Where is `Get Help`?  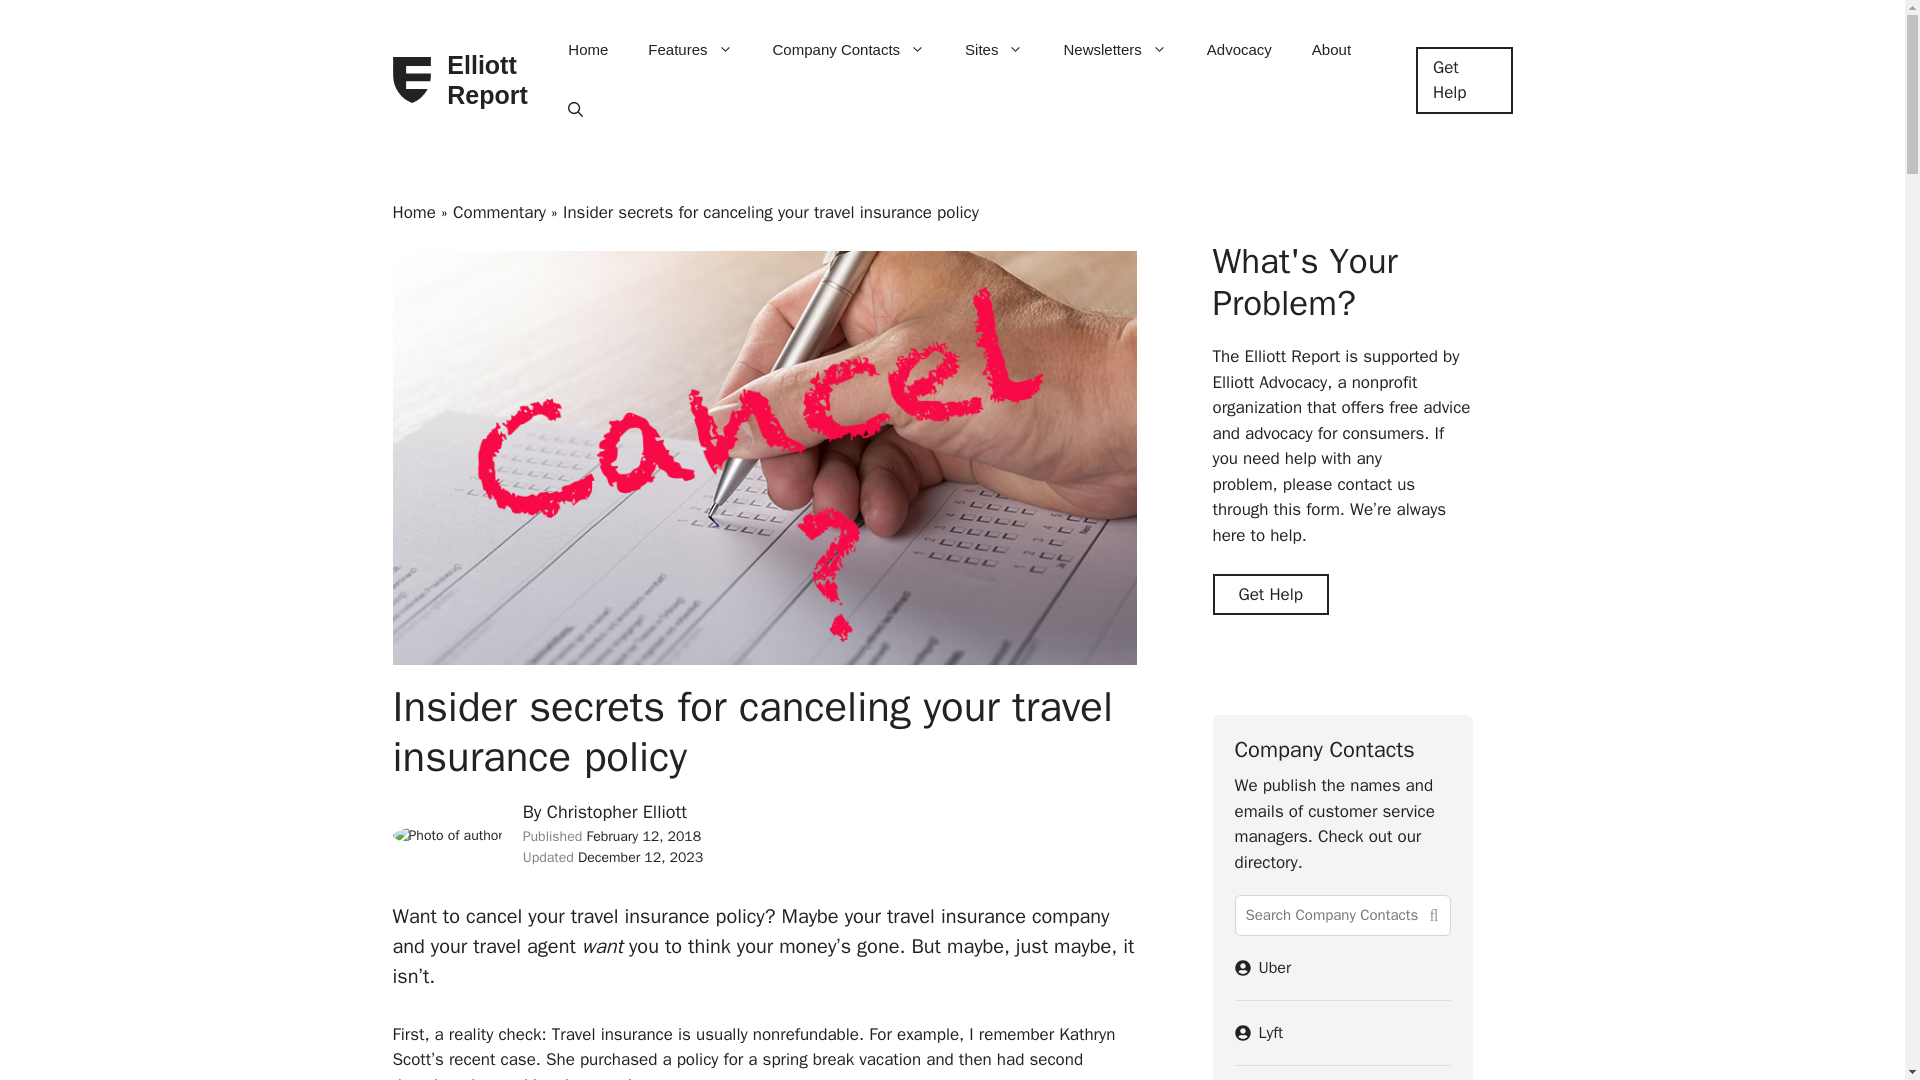 Get Help is located at coordinates (1464, 80).